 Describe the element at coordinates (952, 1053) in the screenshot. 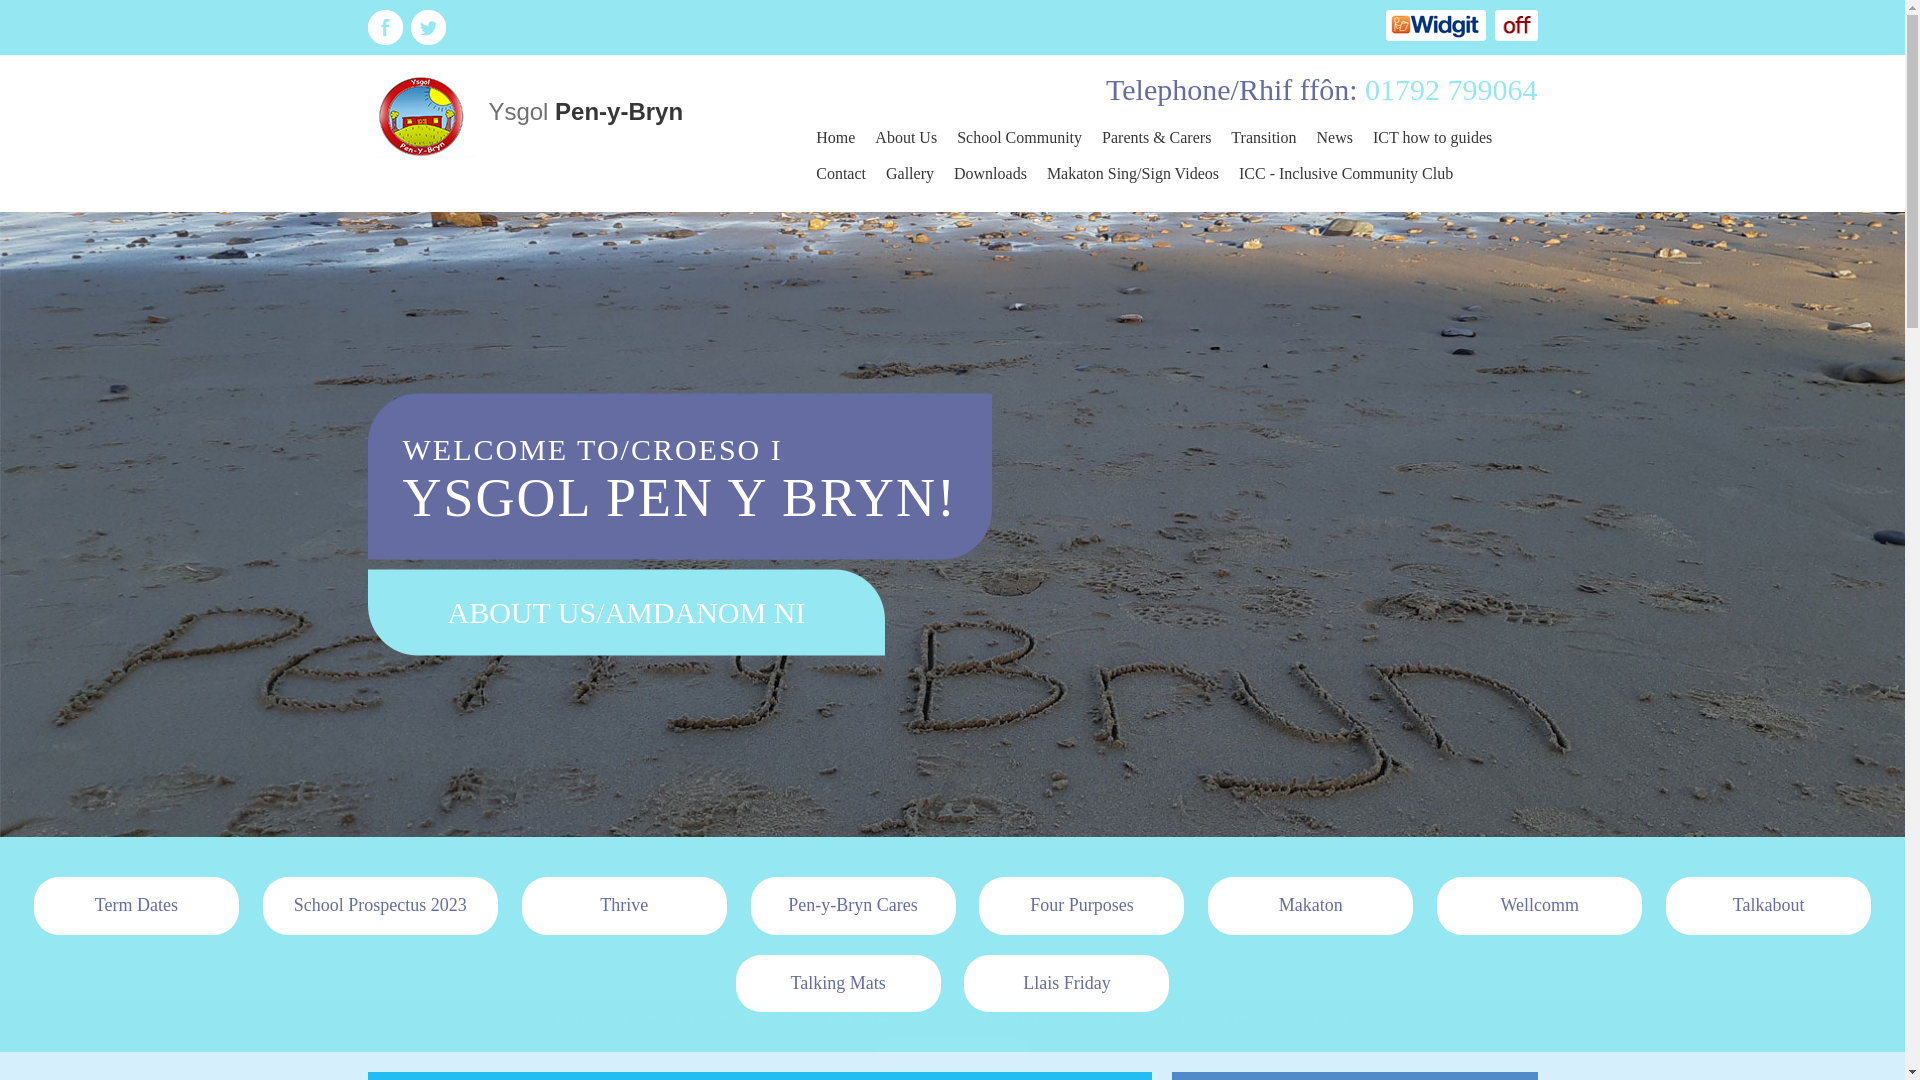

I see `Accept and Continue` at that location.